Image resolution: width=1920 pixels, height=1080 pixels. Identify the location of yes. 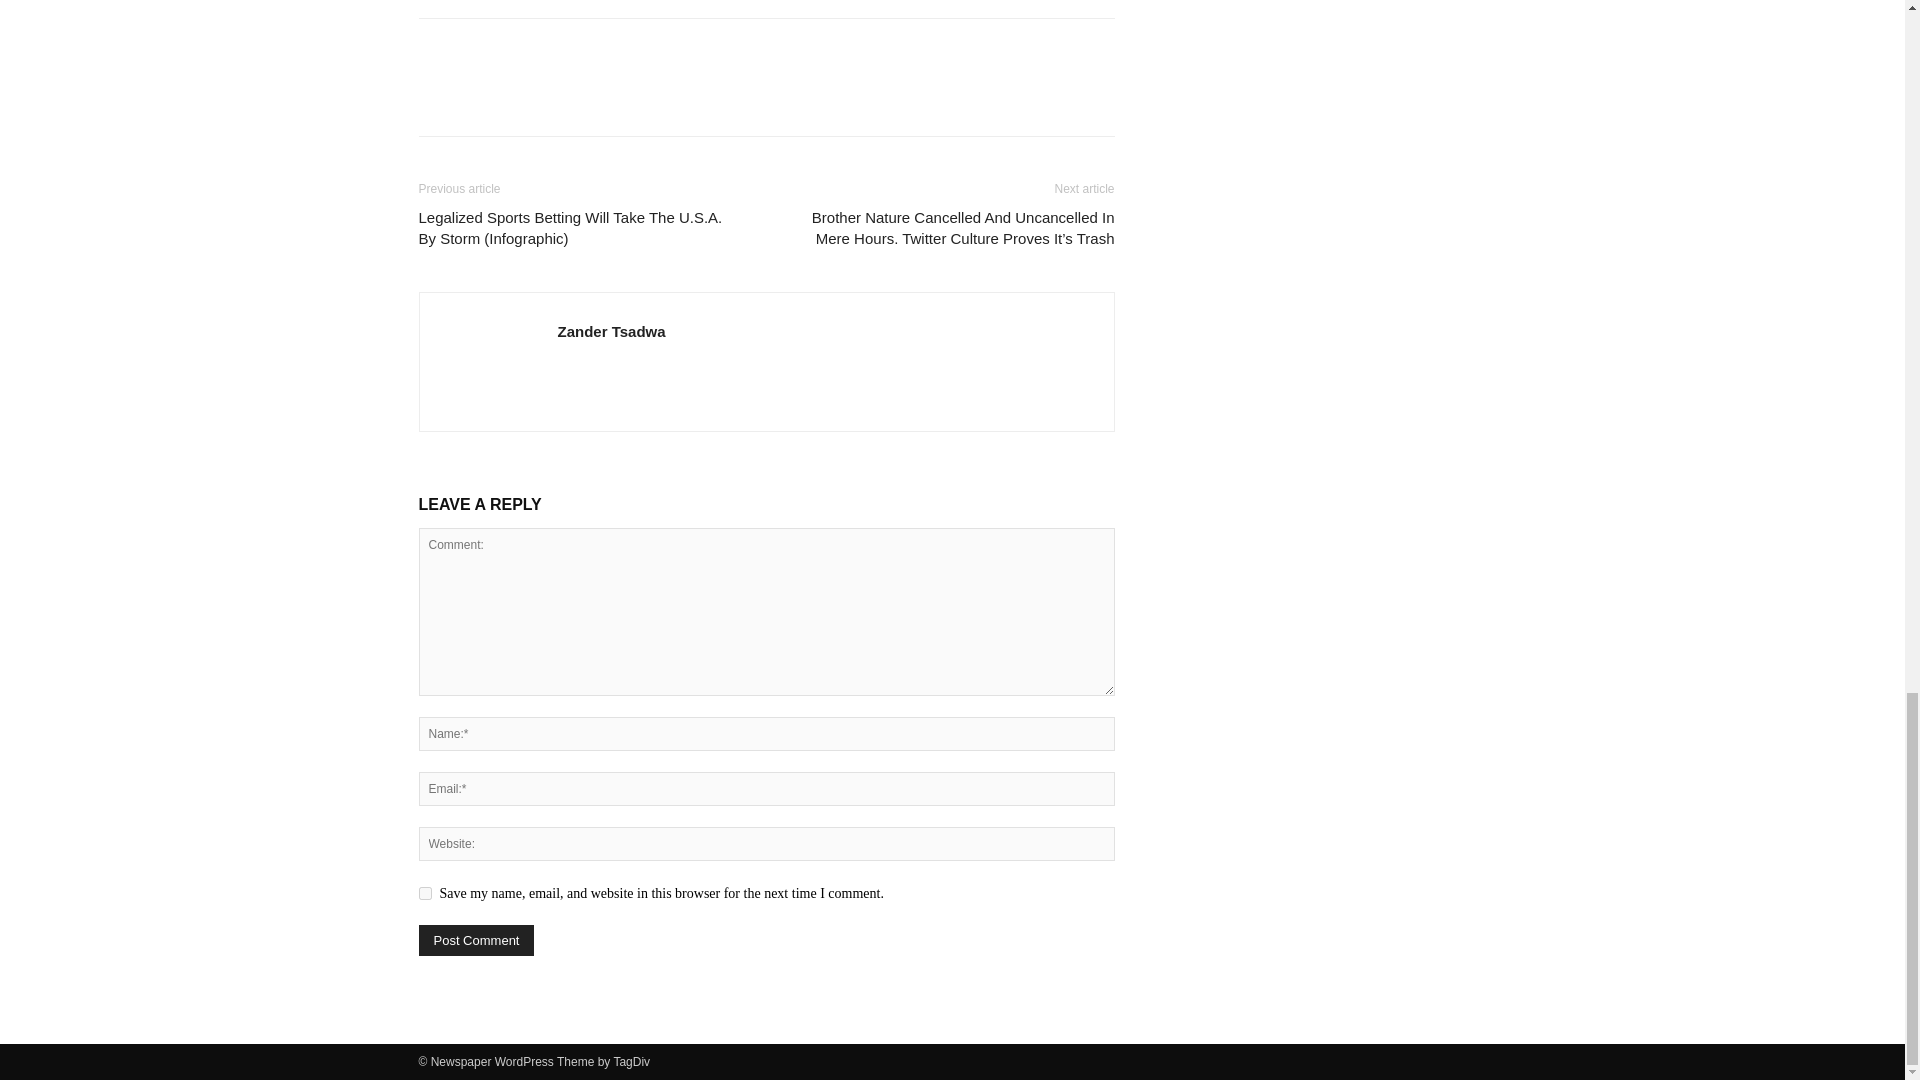
(424, 892).